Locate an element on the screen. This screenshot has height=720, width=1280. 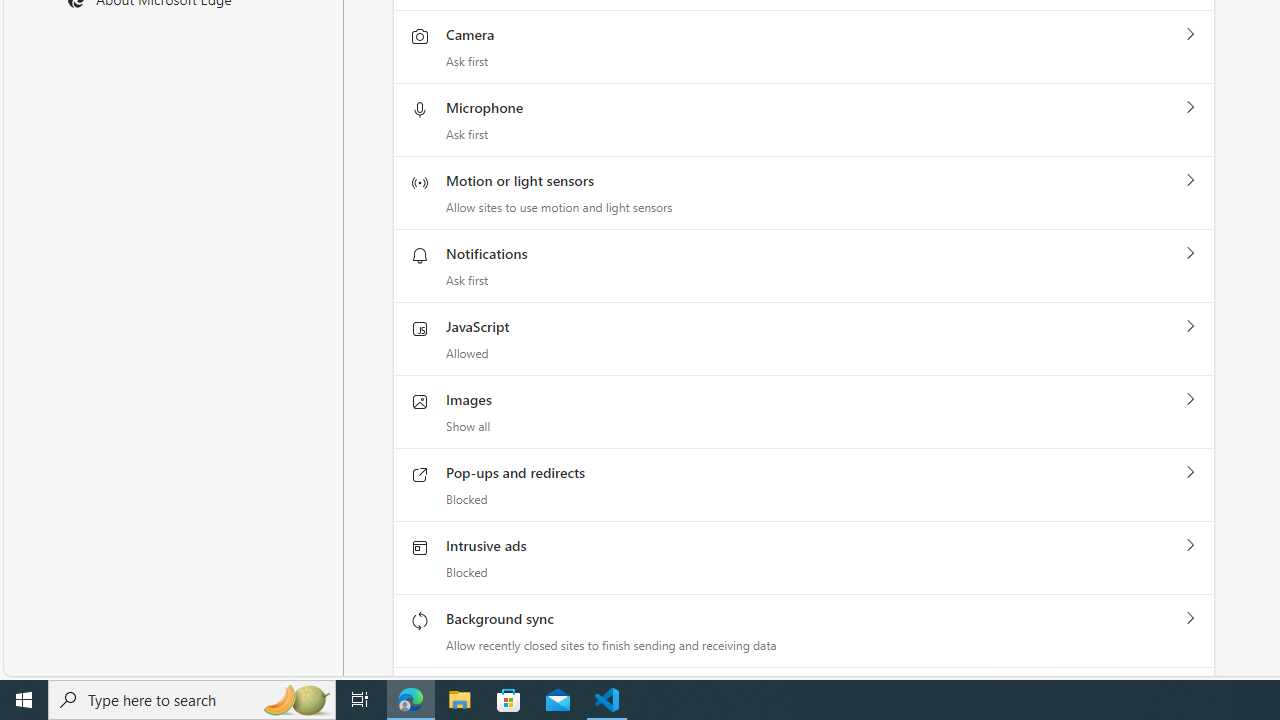
Automatic downloads is located at coordinates (1190, 691).